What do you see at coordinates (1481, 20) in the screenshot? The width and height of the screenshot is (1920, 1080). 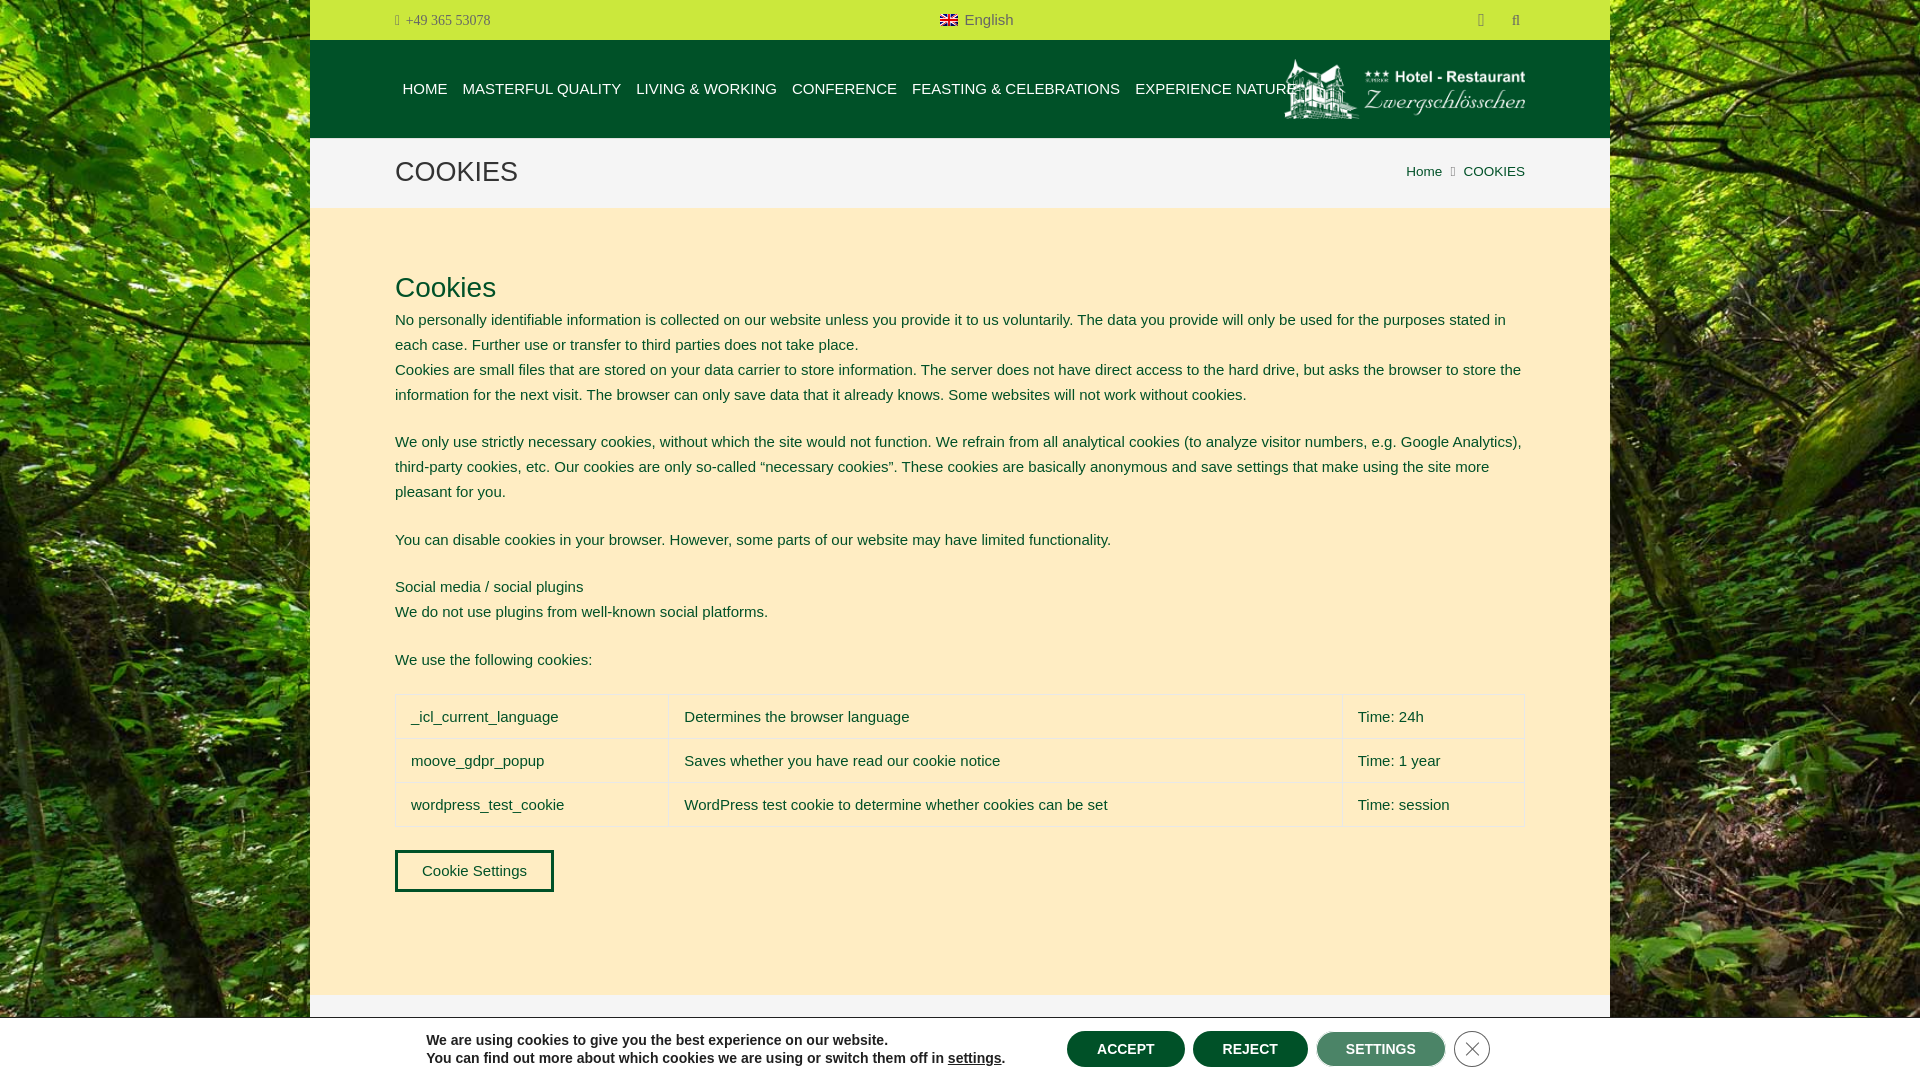 I see `Facebook` at bounding box center [1481, 20].